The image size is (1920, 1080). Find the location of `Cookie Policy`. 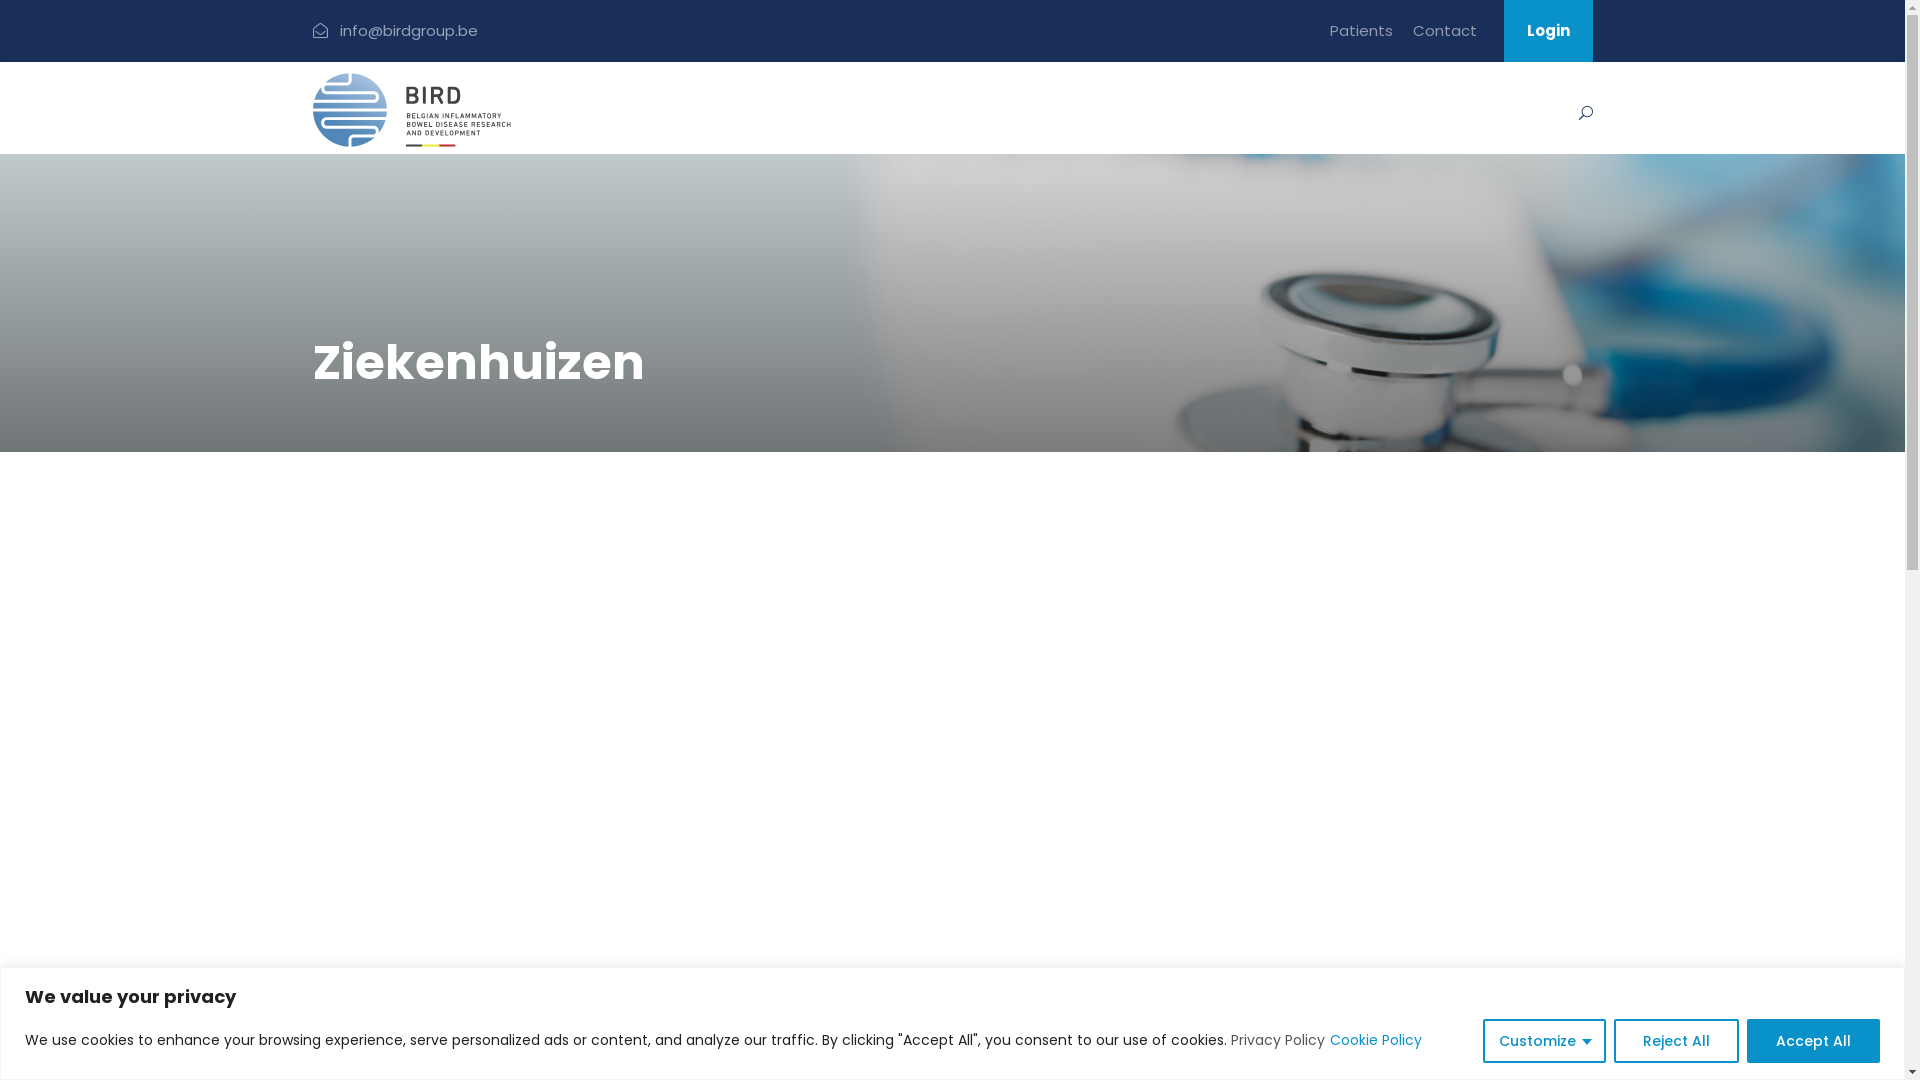

Cookie Policy is located at coordinates (1376, 1040).